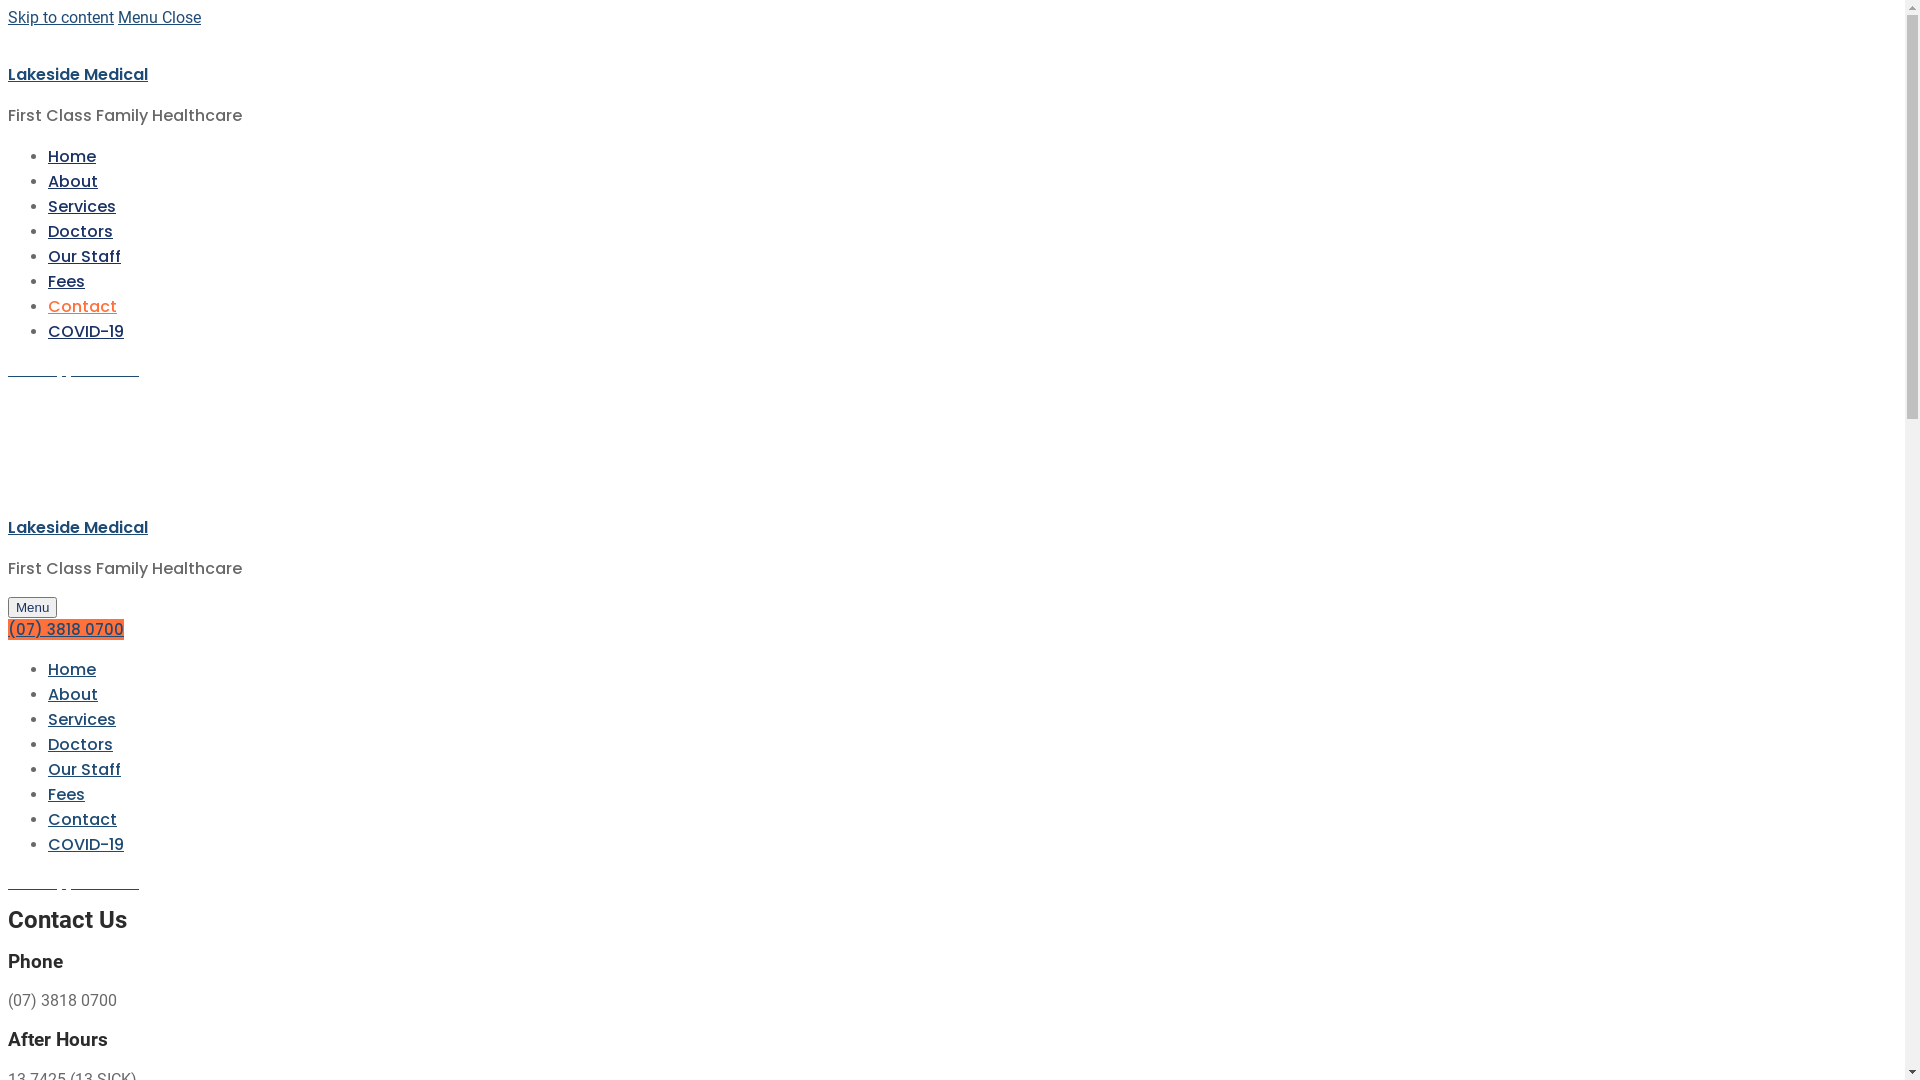 Image resolution: width=1920 pixels, height=1080 pixels. What do you see at coordinates (86, 844) in the screenshot?
I see `COVID-19` at bounding box center [86, 844].